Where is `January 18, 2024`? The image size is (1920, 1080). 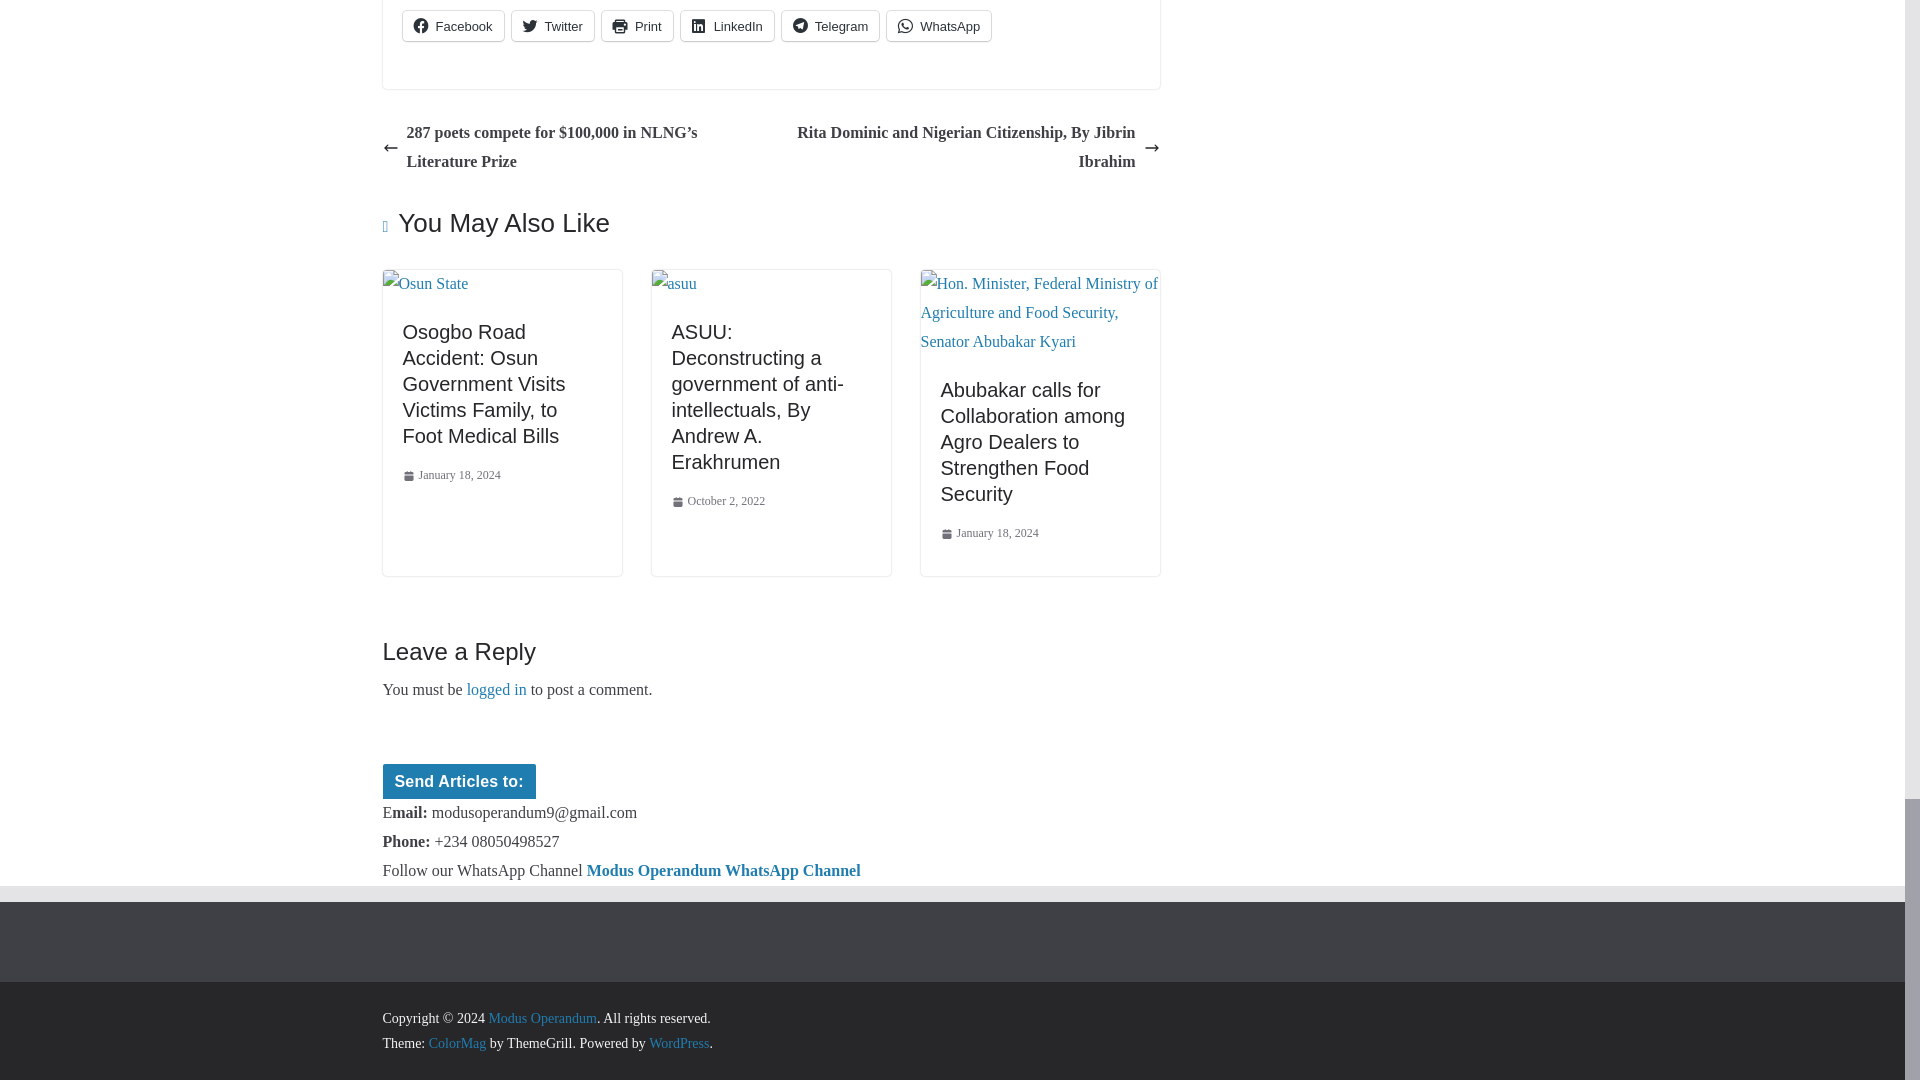
January 18, 2024 is located at coordinates (450, 476).